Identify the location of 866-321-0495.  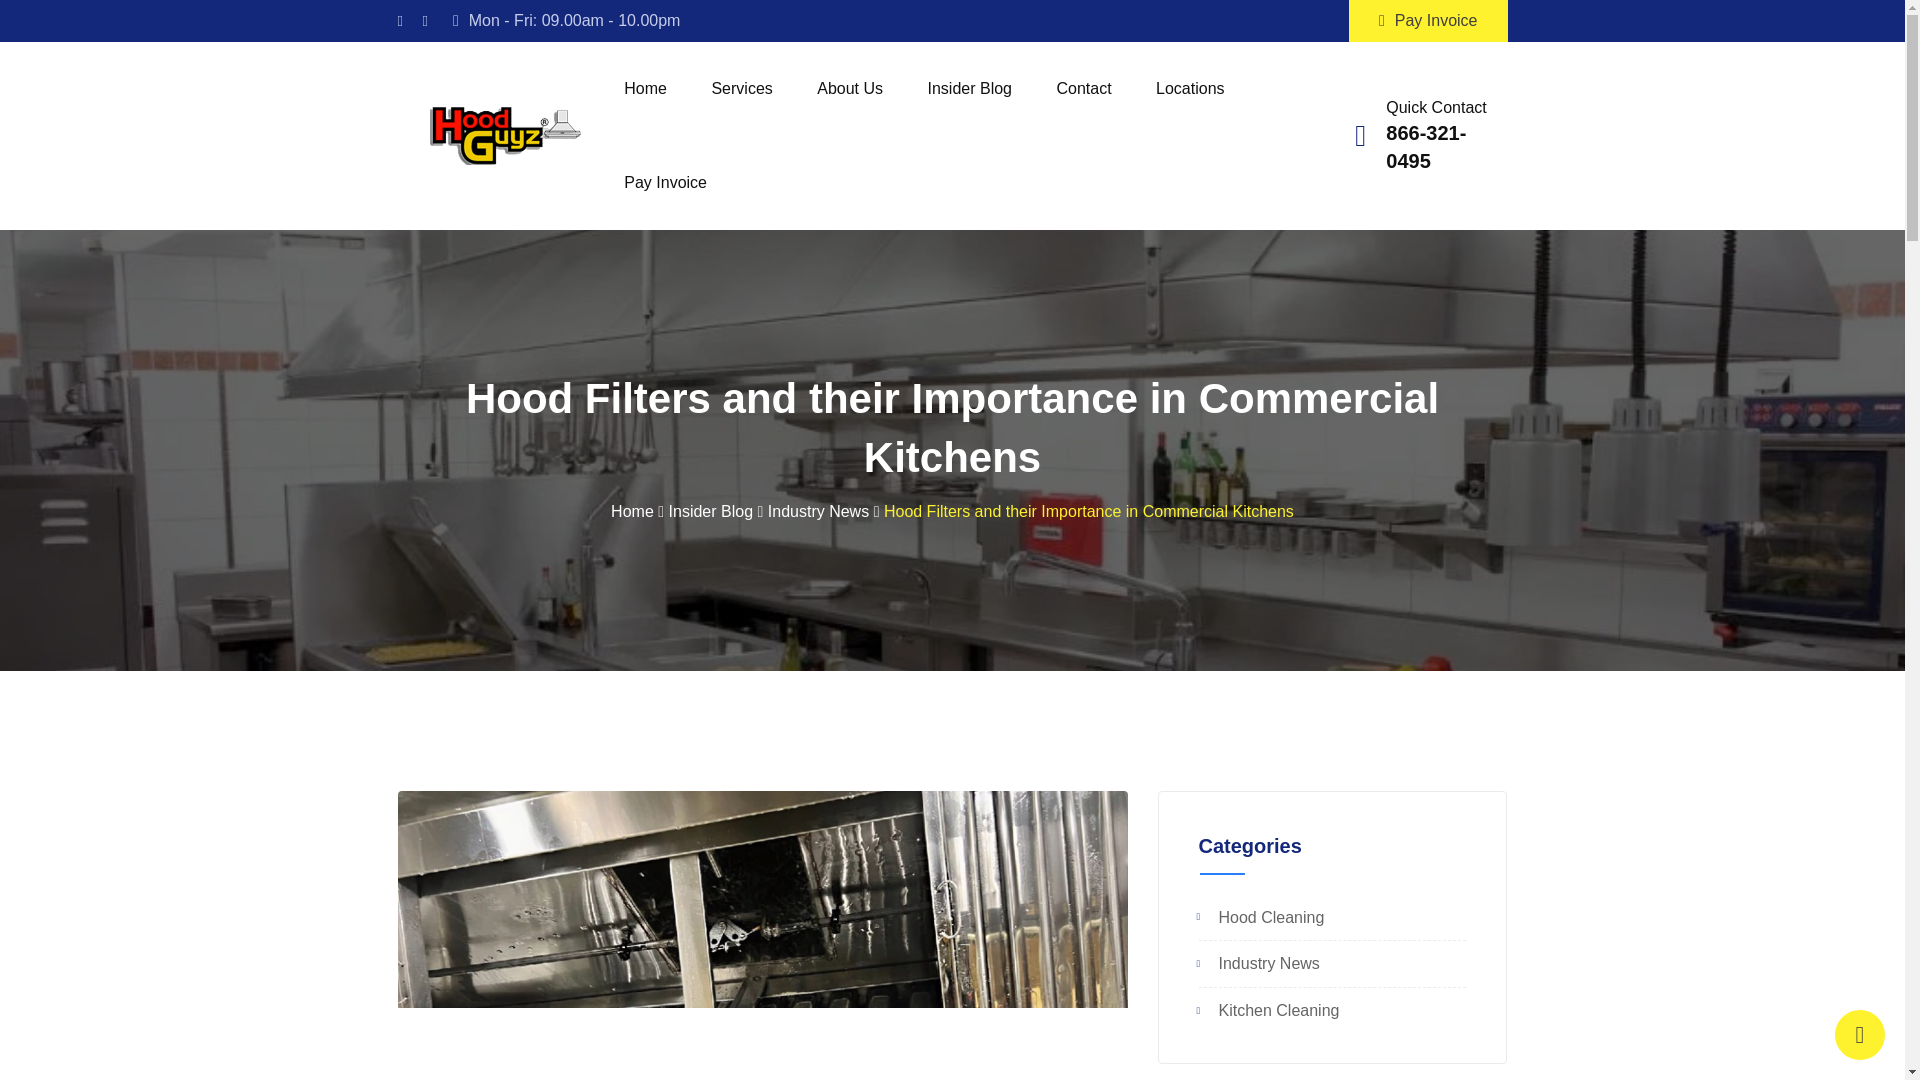
(1426, 146).